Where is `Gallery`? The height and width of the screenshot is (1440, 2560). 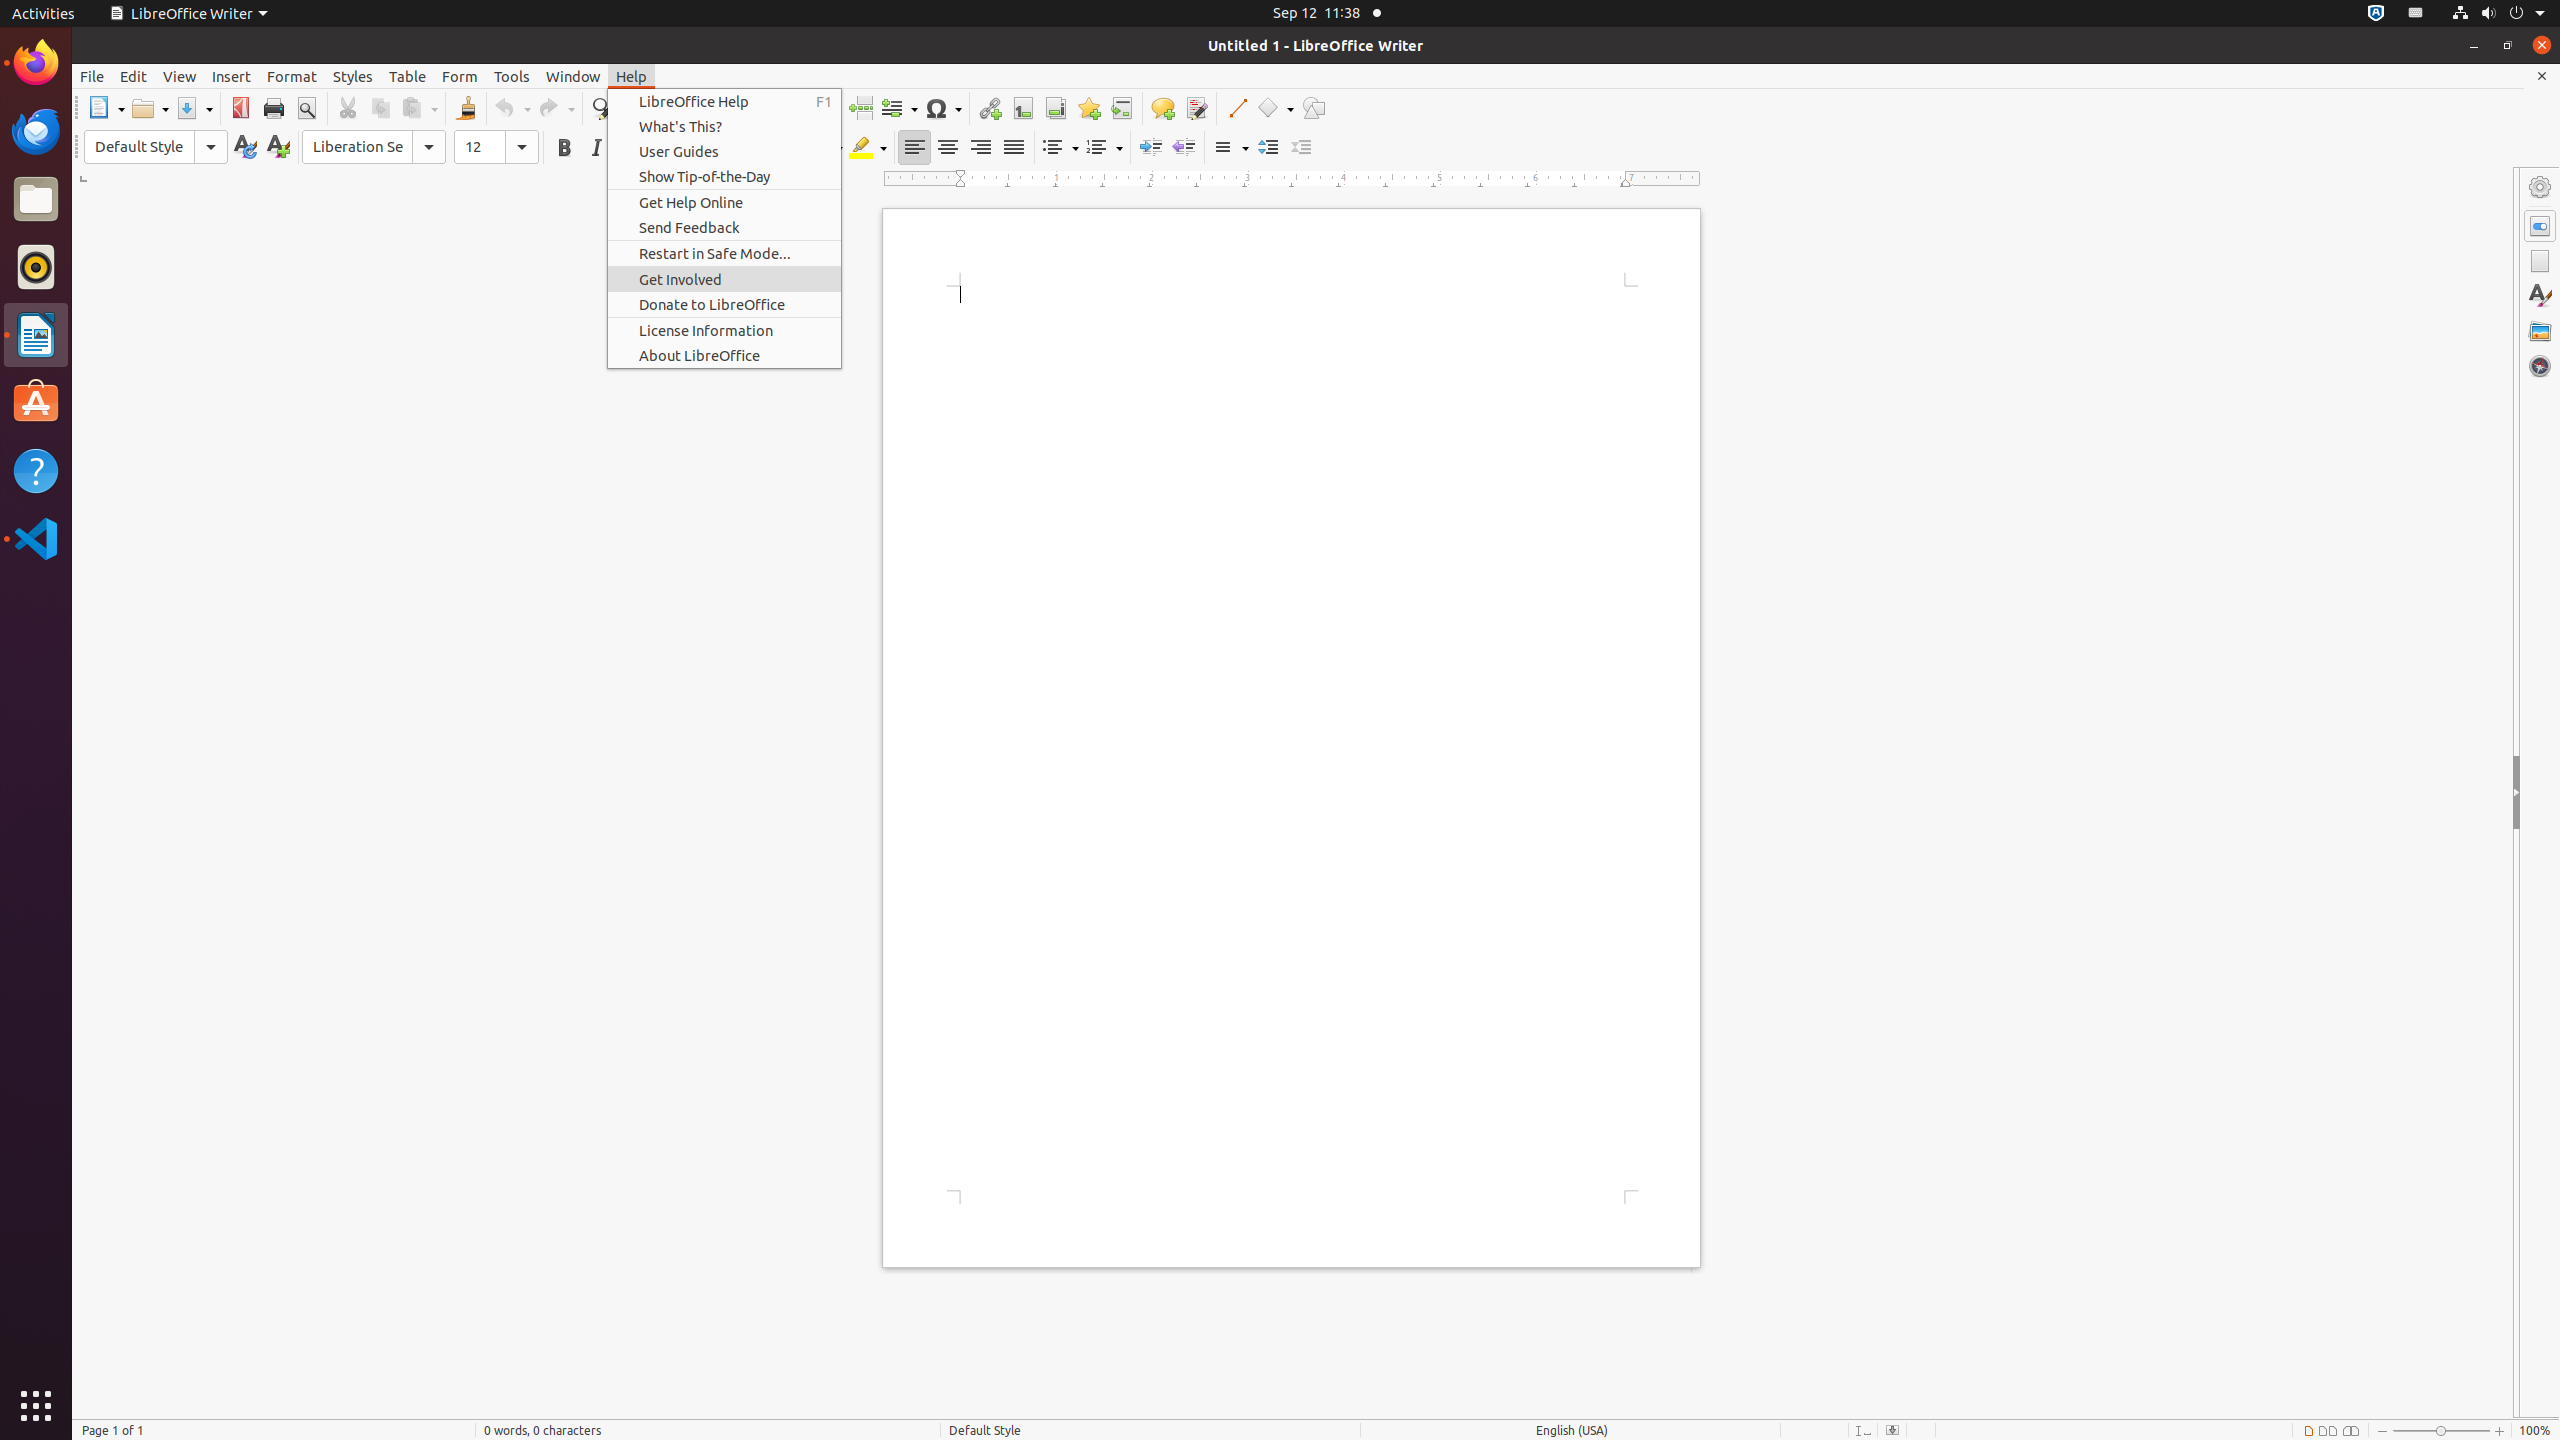 Gallery is located at coordinates (2540, 331).